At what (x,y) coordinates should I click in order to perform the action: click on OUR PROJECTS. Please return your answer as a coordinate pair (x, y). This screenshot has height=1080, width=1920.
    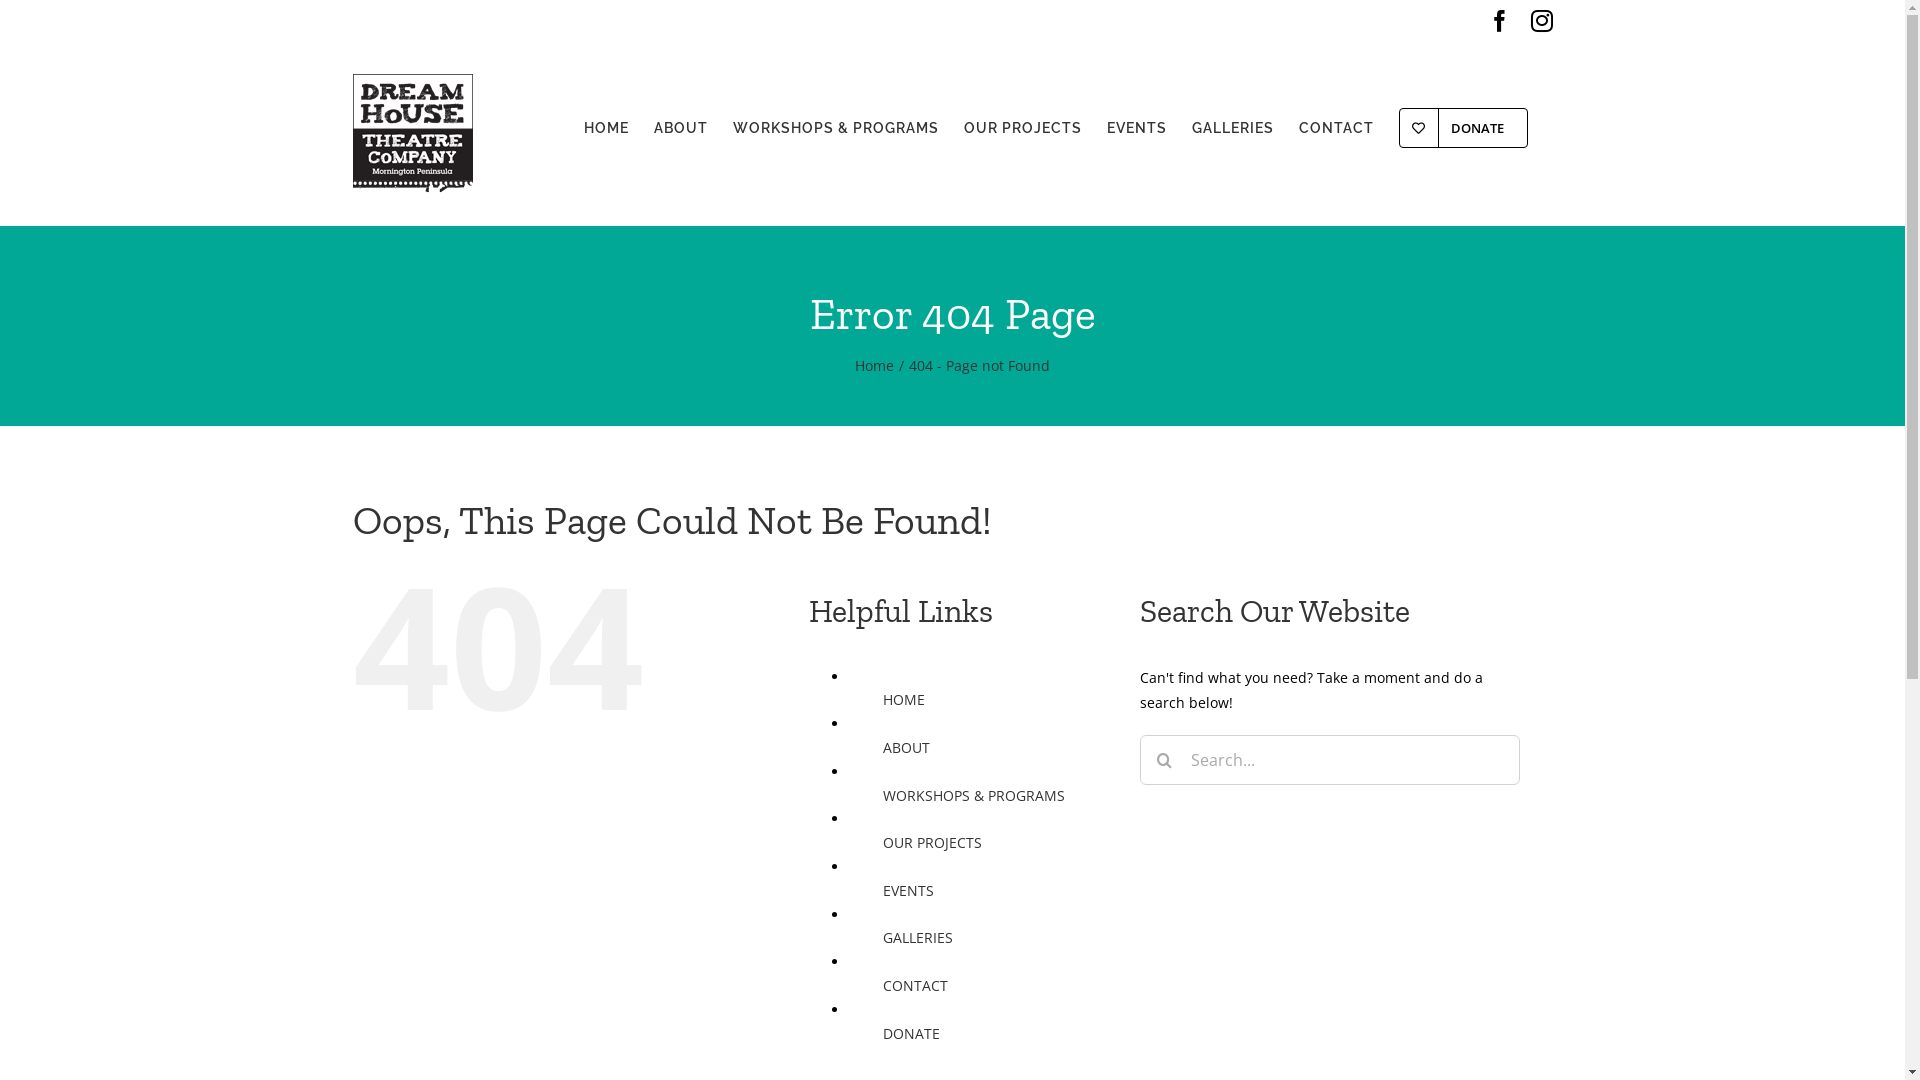
    Looking at the image, I should click on (932, 842).